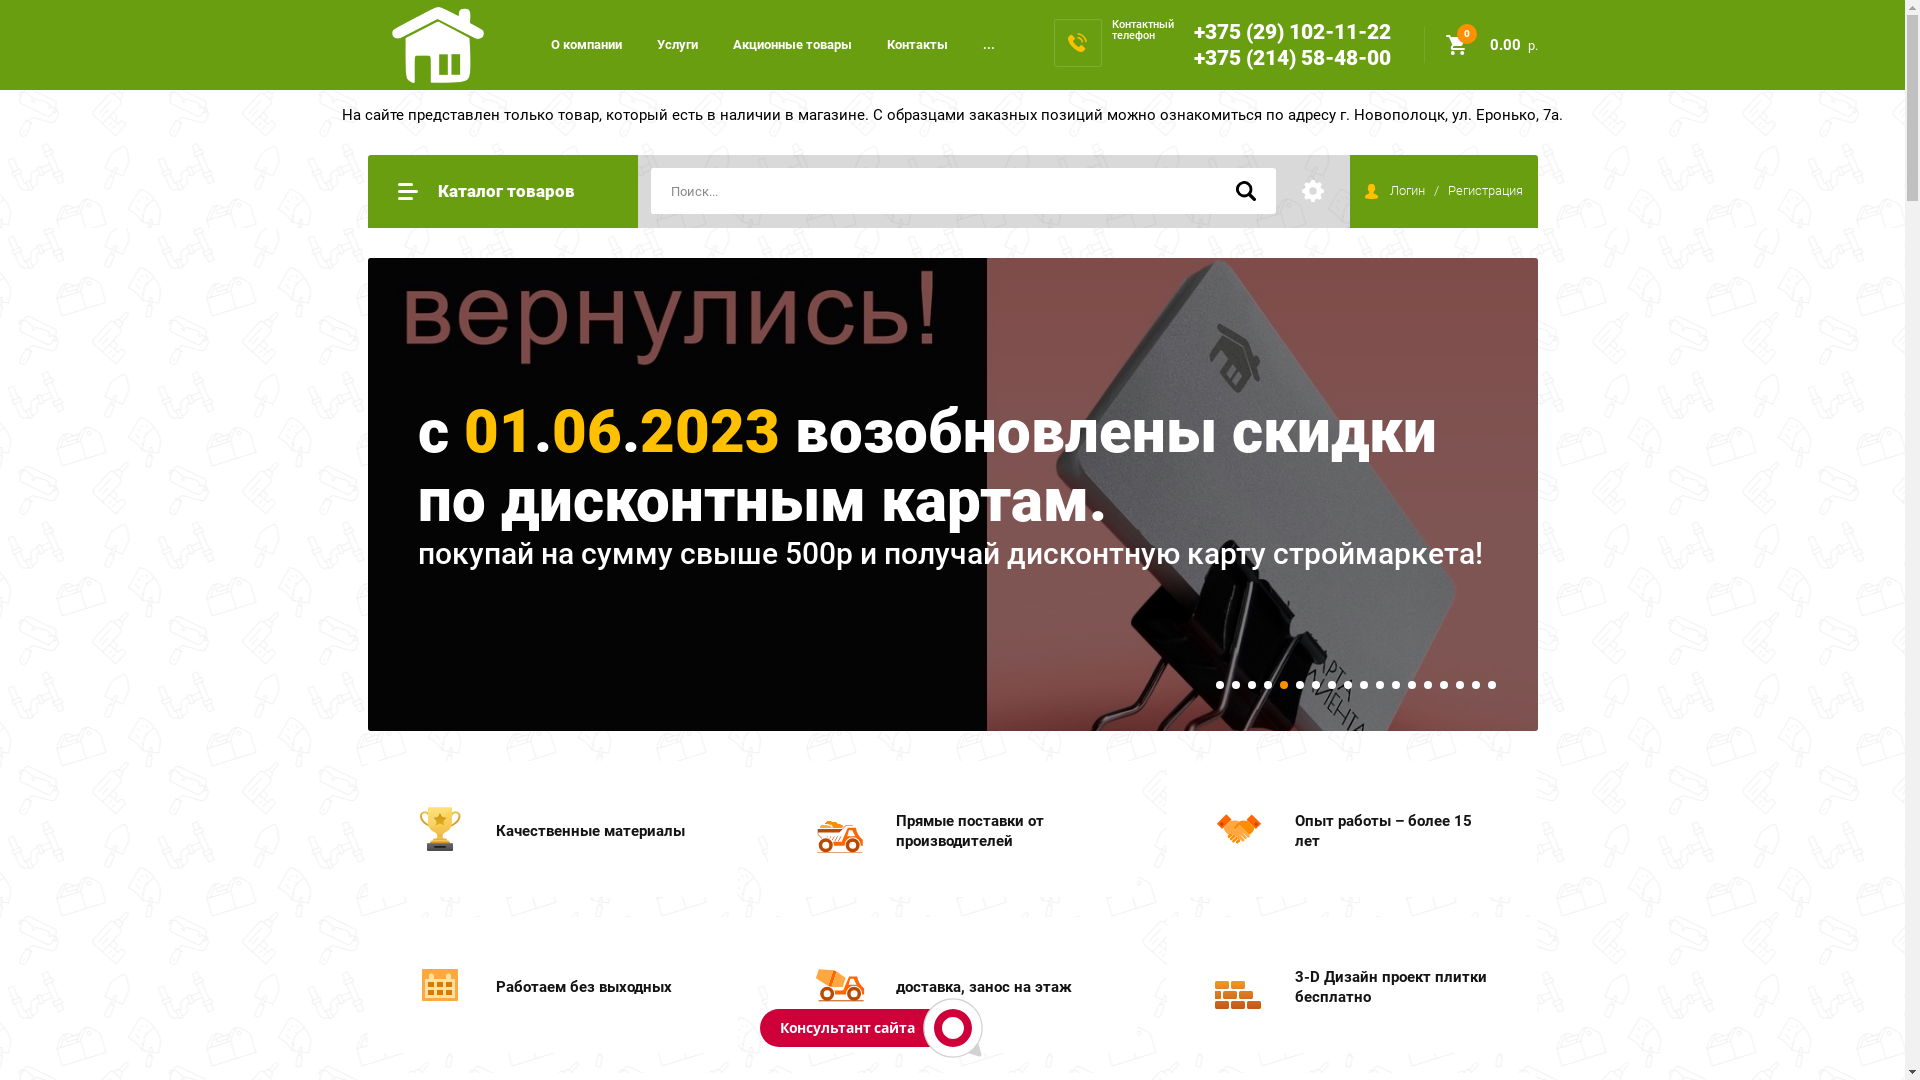 This screenshot has width=1920, height=1080. Describe the element at coordinates (1412, 685) in the screenshot. I see `13` at that location.